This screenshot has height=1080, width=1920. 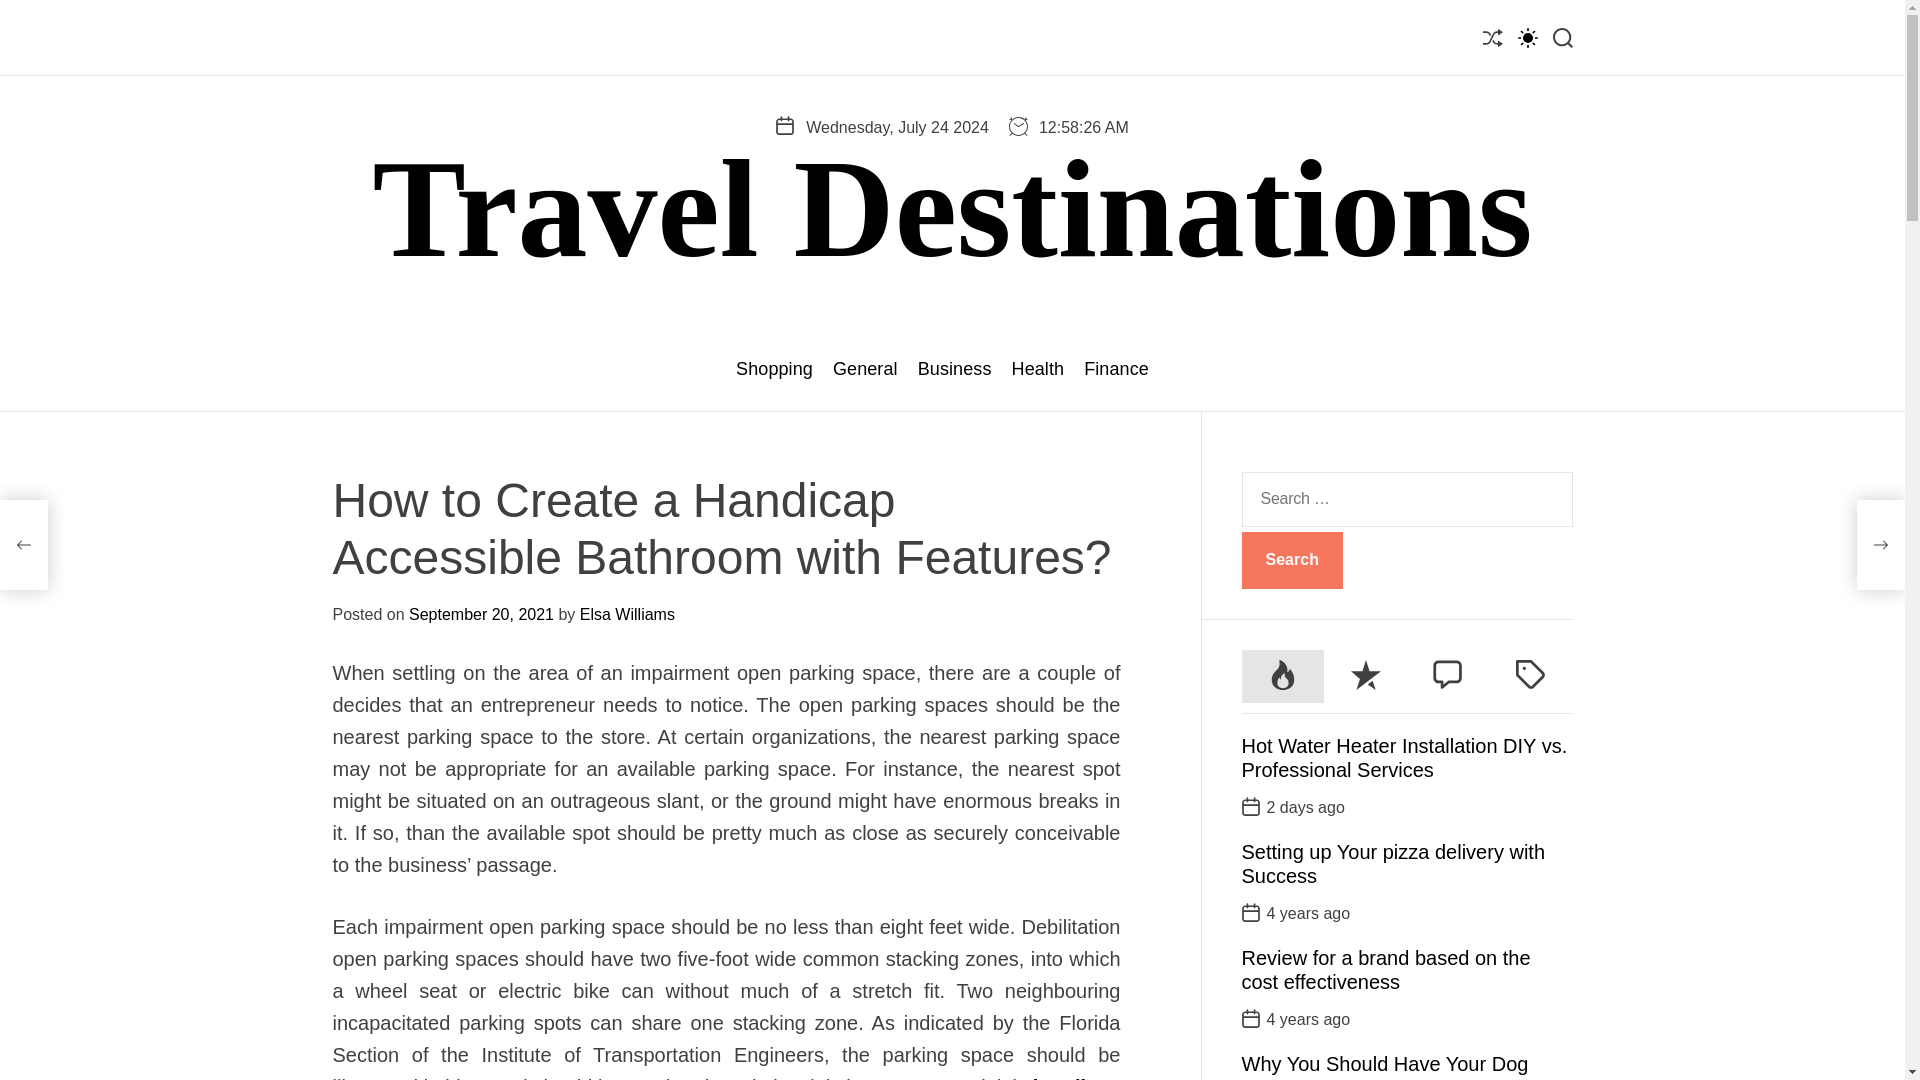 What do you see at coordinates (1386, 970) in the screenshot?
I see `Review for a brand based on the cost effectiveness` at bounding box center [1386, 970].